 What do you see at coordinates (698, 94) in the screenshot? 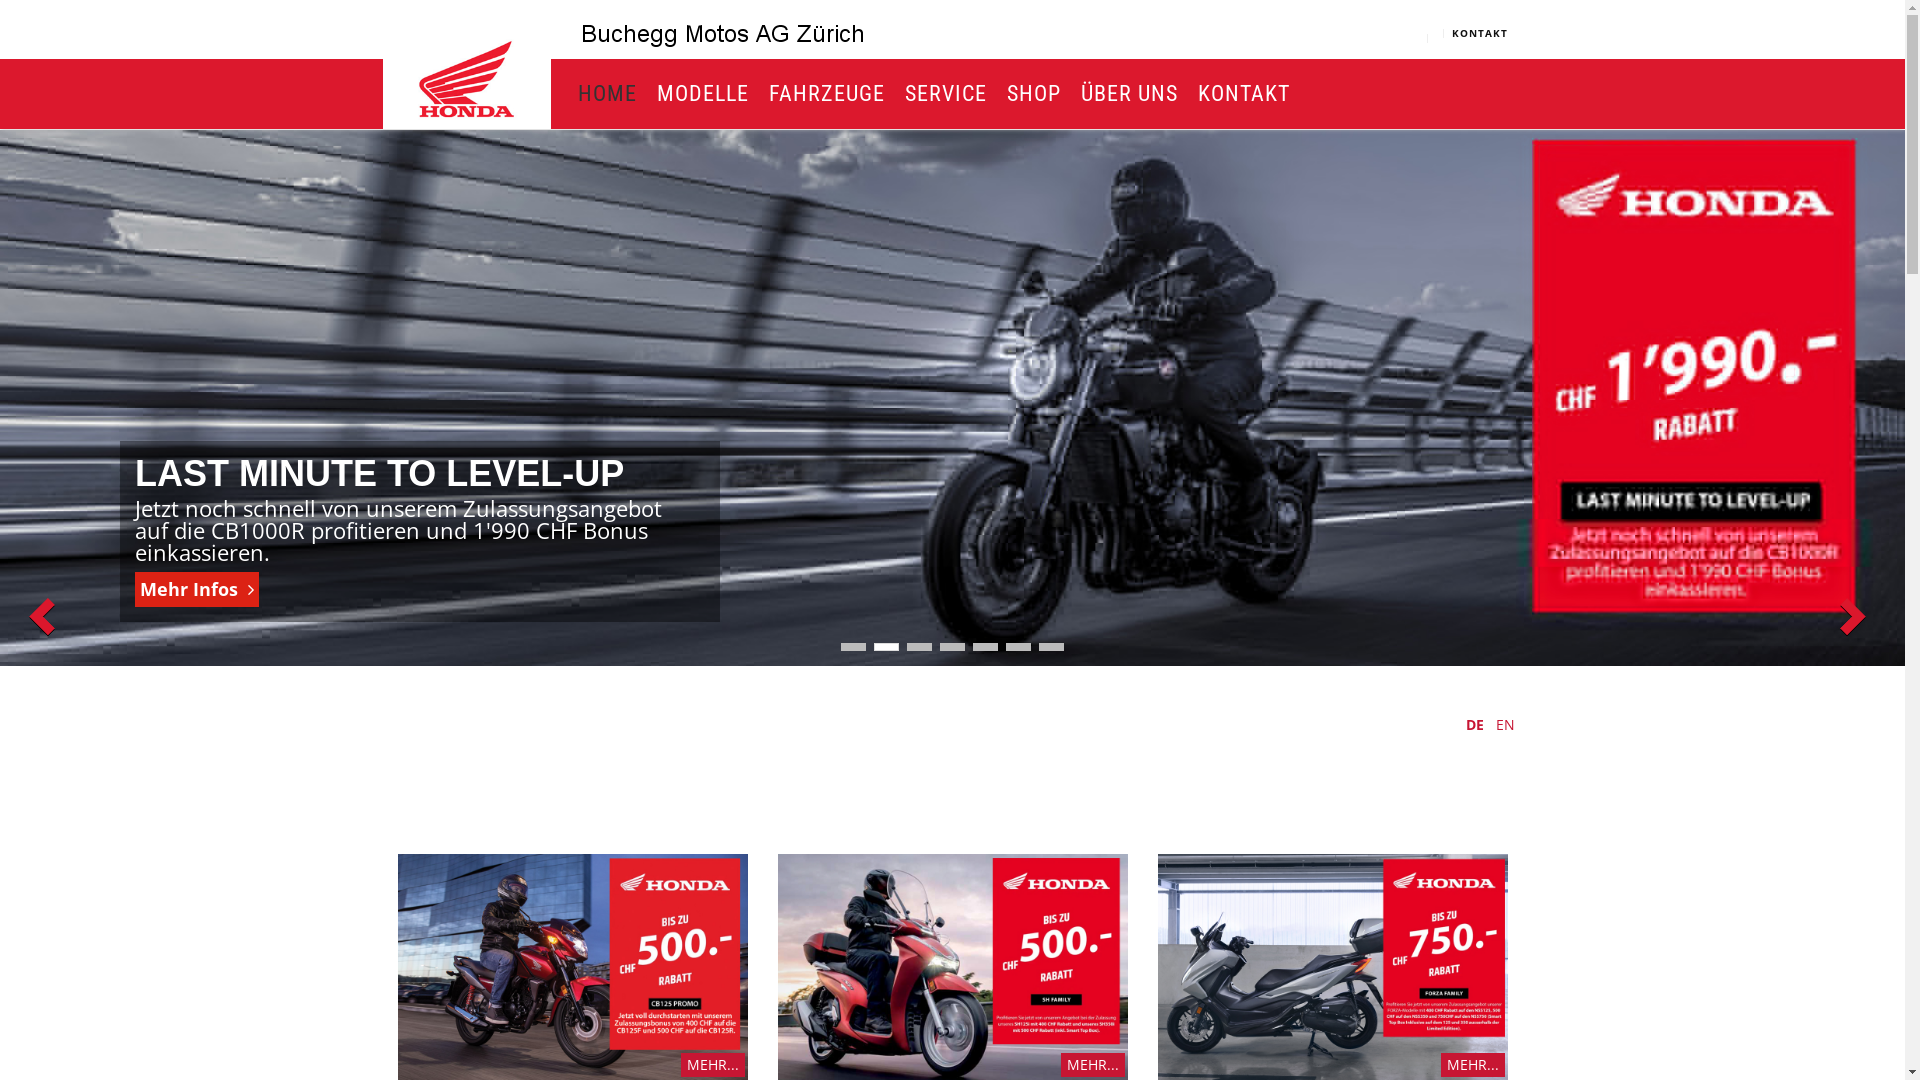
I see `MODELLE` at bounding box center [698, 94].